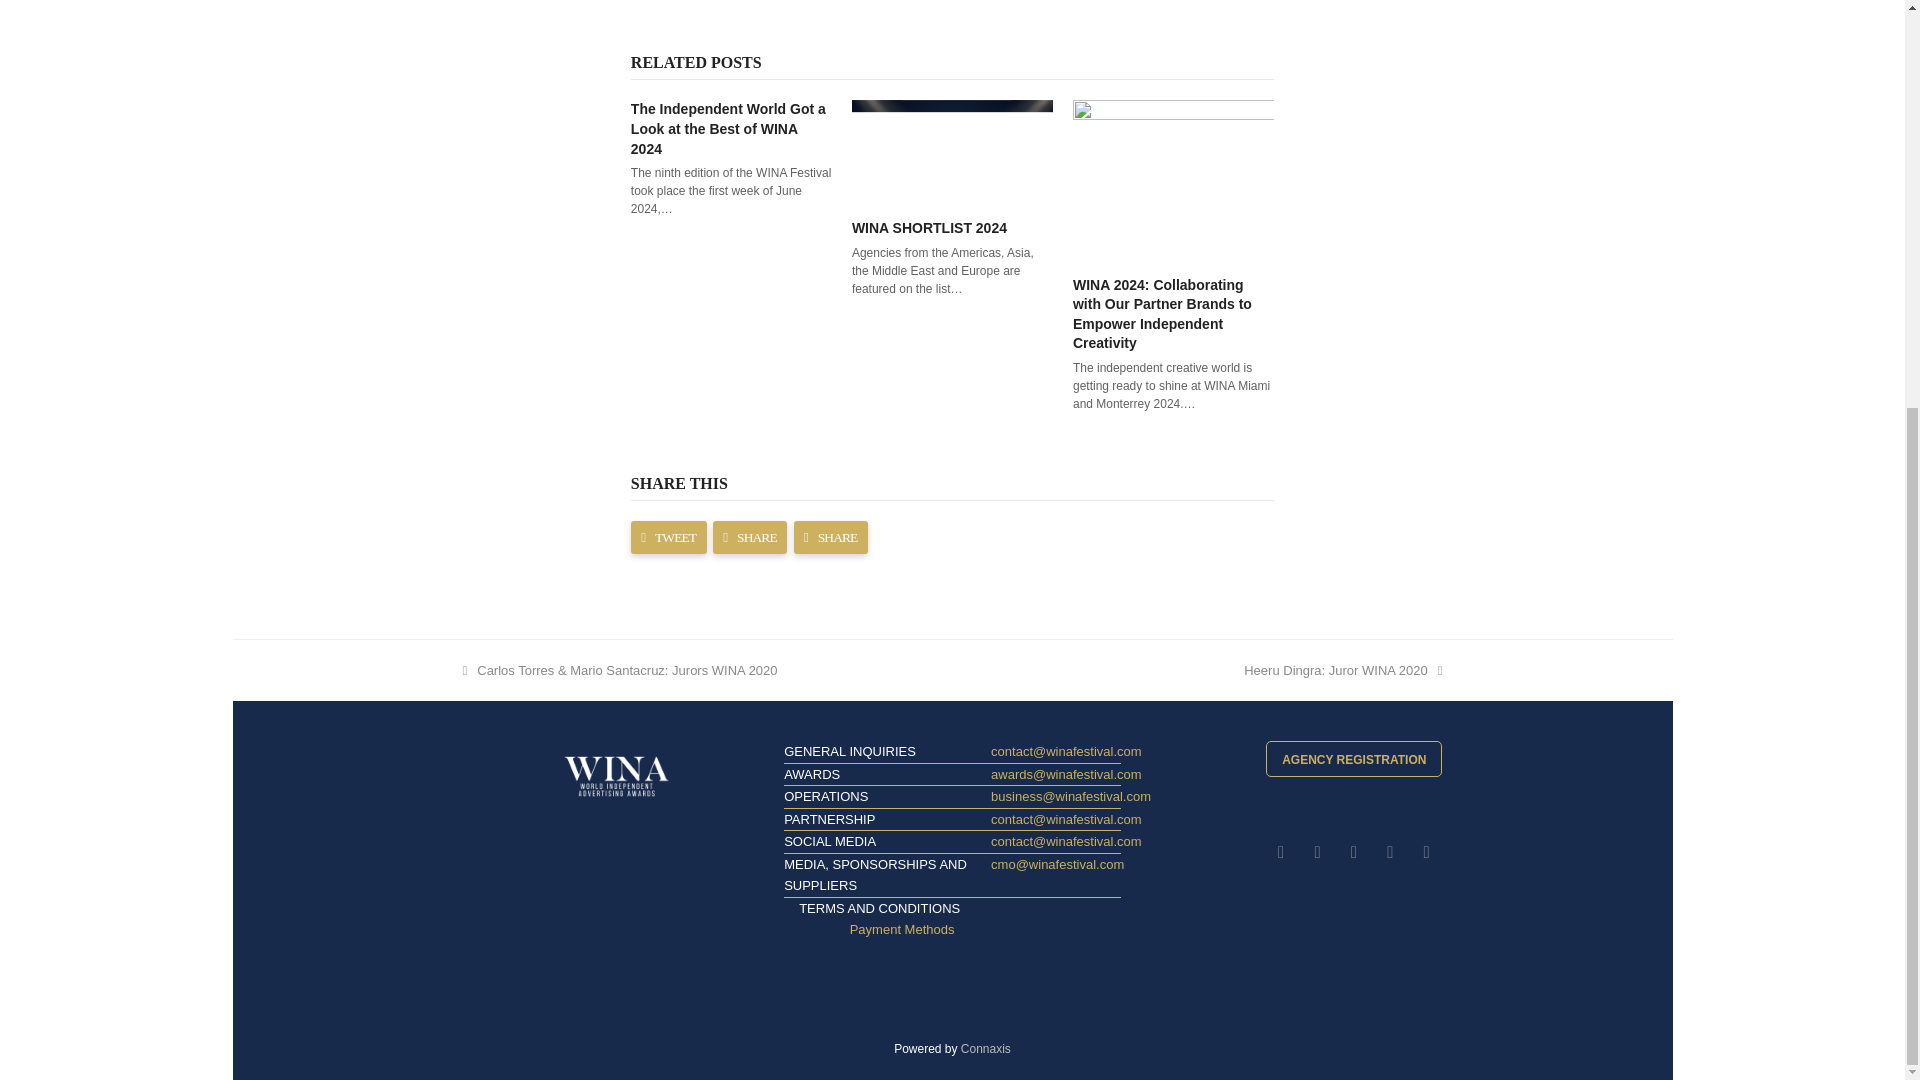 This screenshot has width=1920, height=1080. What do you see at coordinates (952, 150) in the screenshot?
I see `WINA SHORTLIST 2024` at bounding box center [952, 150].